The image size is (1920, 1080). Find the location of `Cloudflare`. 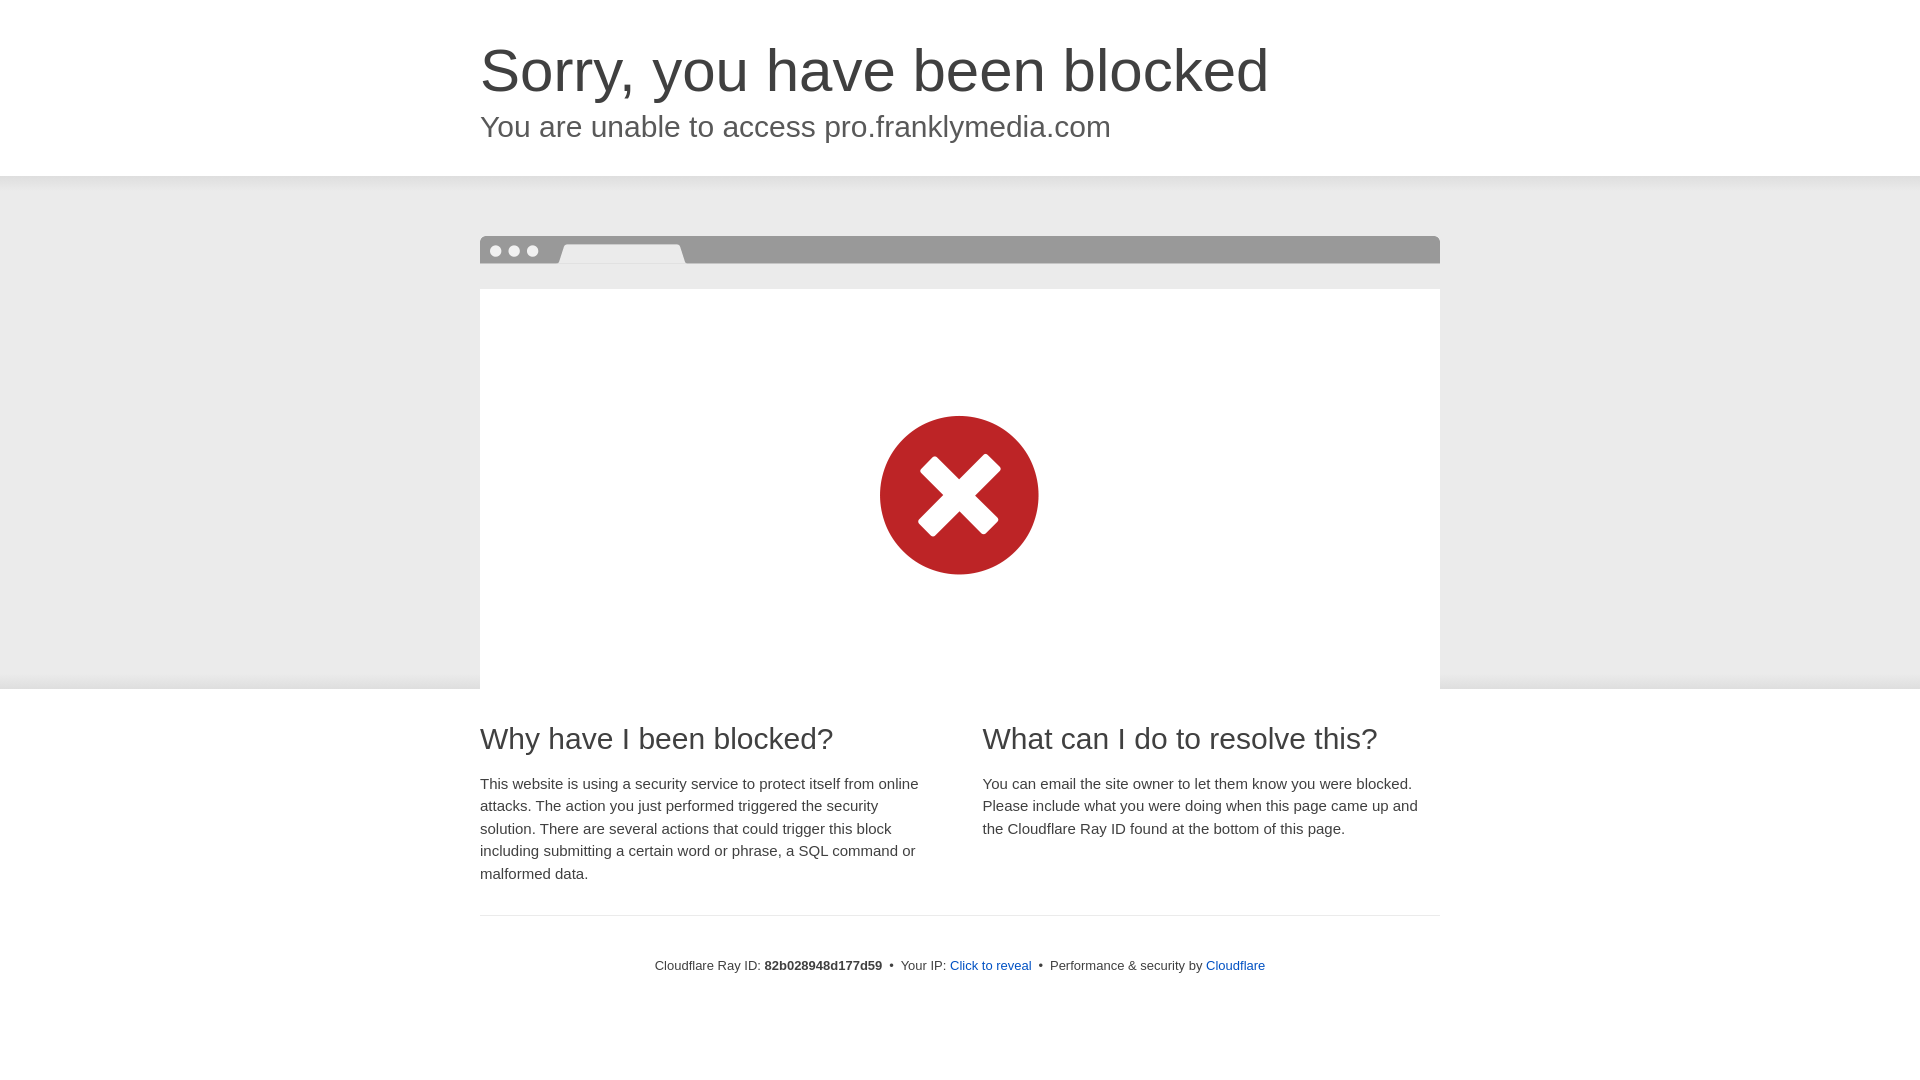

Cloudflare is located at coordinates (1236, 966).